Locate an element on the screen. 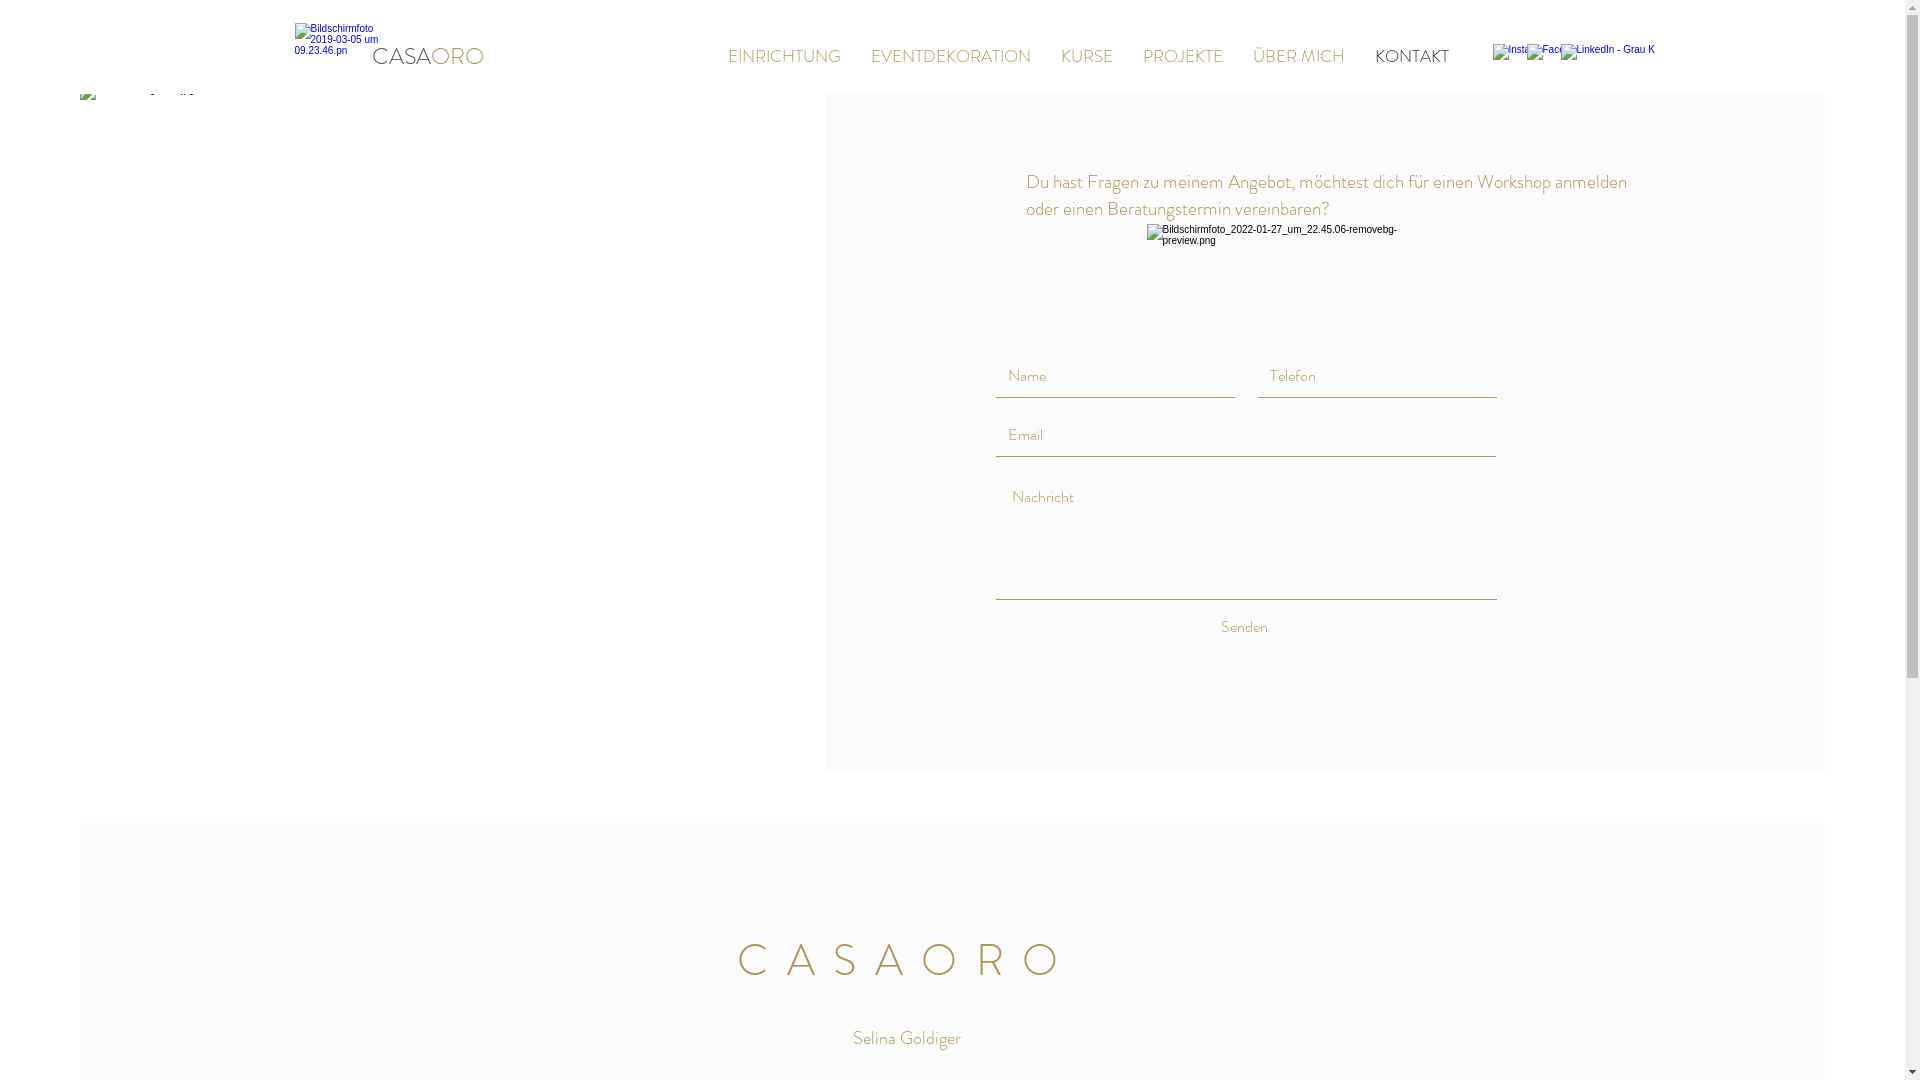 The height and width of the screenshot is (1080, 1920). EVENTDEKORATION is located at coordinates (951, 56).